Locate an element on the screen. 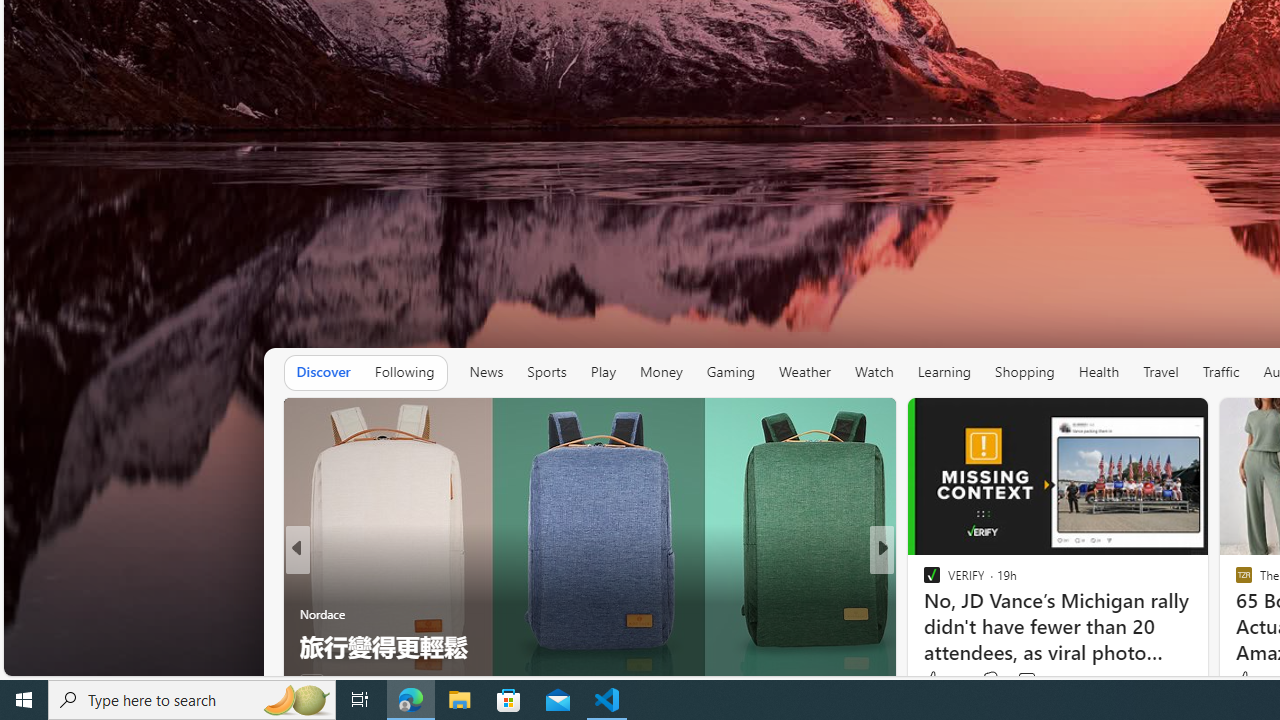  View comments 121 Comment is located at coordinates (1039, 680).